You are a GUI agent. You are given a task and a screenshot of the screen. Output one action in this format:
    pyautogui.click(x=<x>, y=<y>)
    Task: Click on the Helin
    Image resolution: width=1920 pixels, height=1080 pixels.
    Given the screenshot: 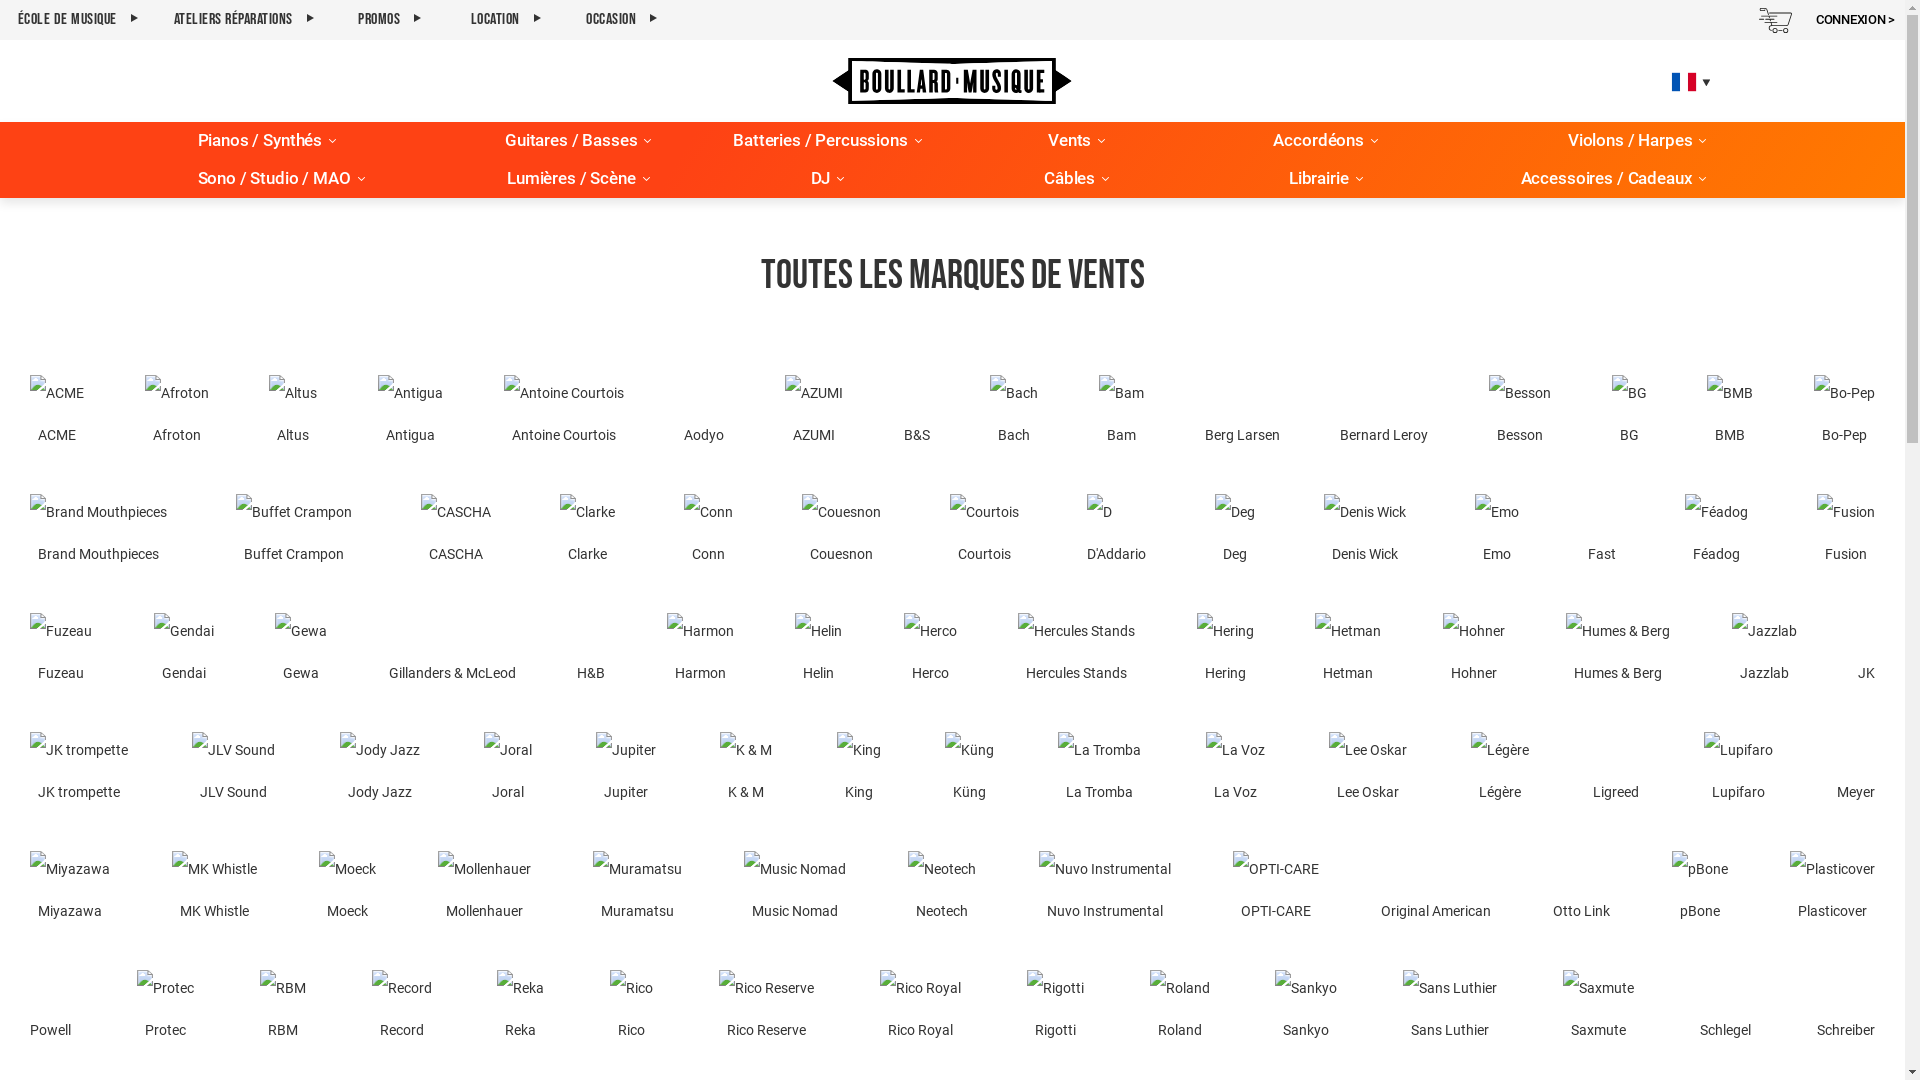 What is the action you would take?
    pyautogui.click(x=818, y=652)
    